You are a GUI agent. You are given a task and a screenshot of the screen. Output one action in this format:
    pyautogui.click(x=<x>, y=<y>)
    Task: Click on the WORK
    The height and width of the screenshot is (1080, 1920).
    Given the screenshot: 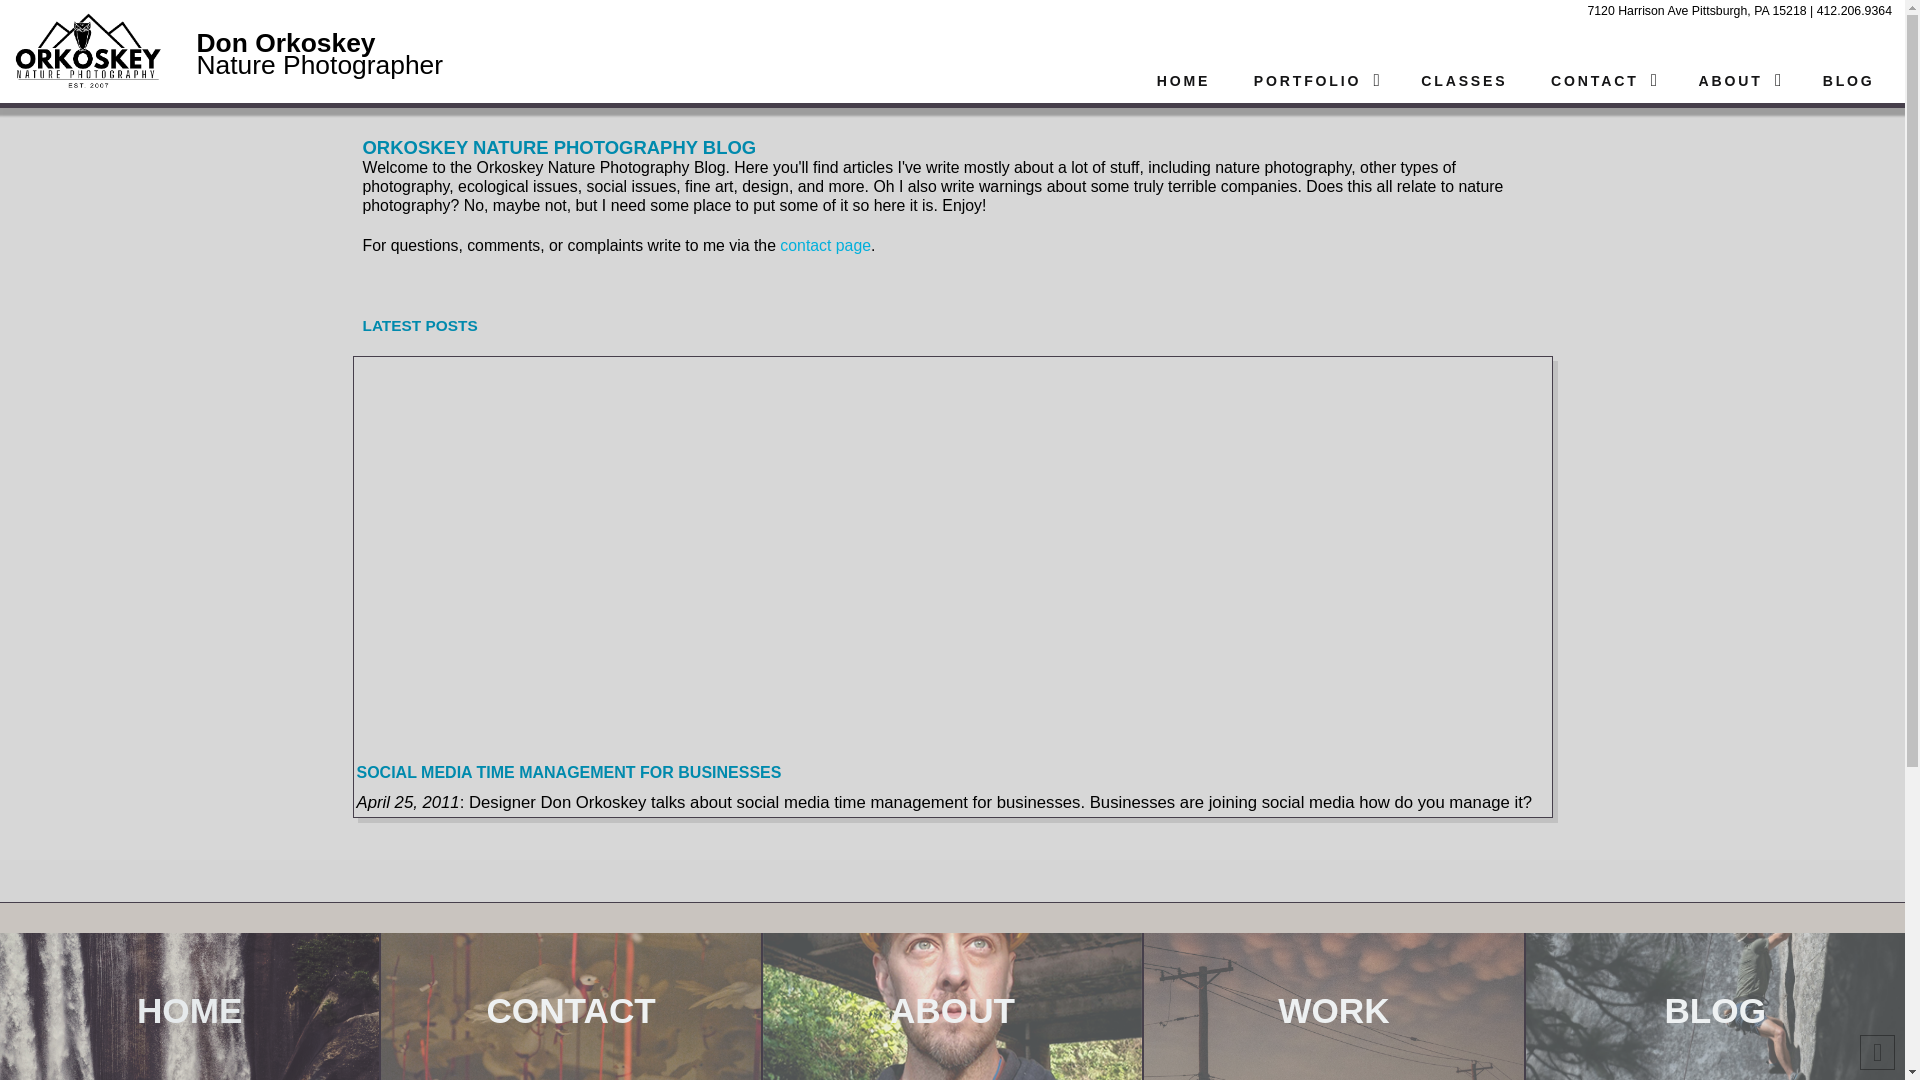 What is the action you would take?
    pyautogui.click(x=1333, y=1006)
    